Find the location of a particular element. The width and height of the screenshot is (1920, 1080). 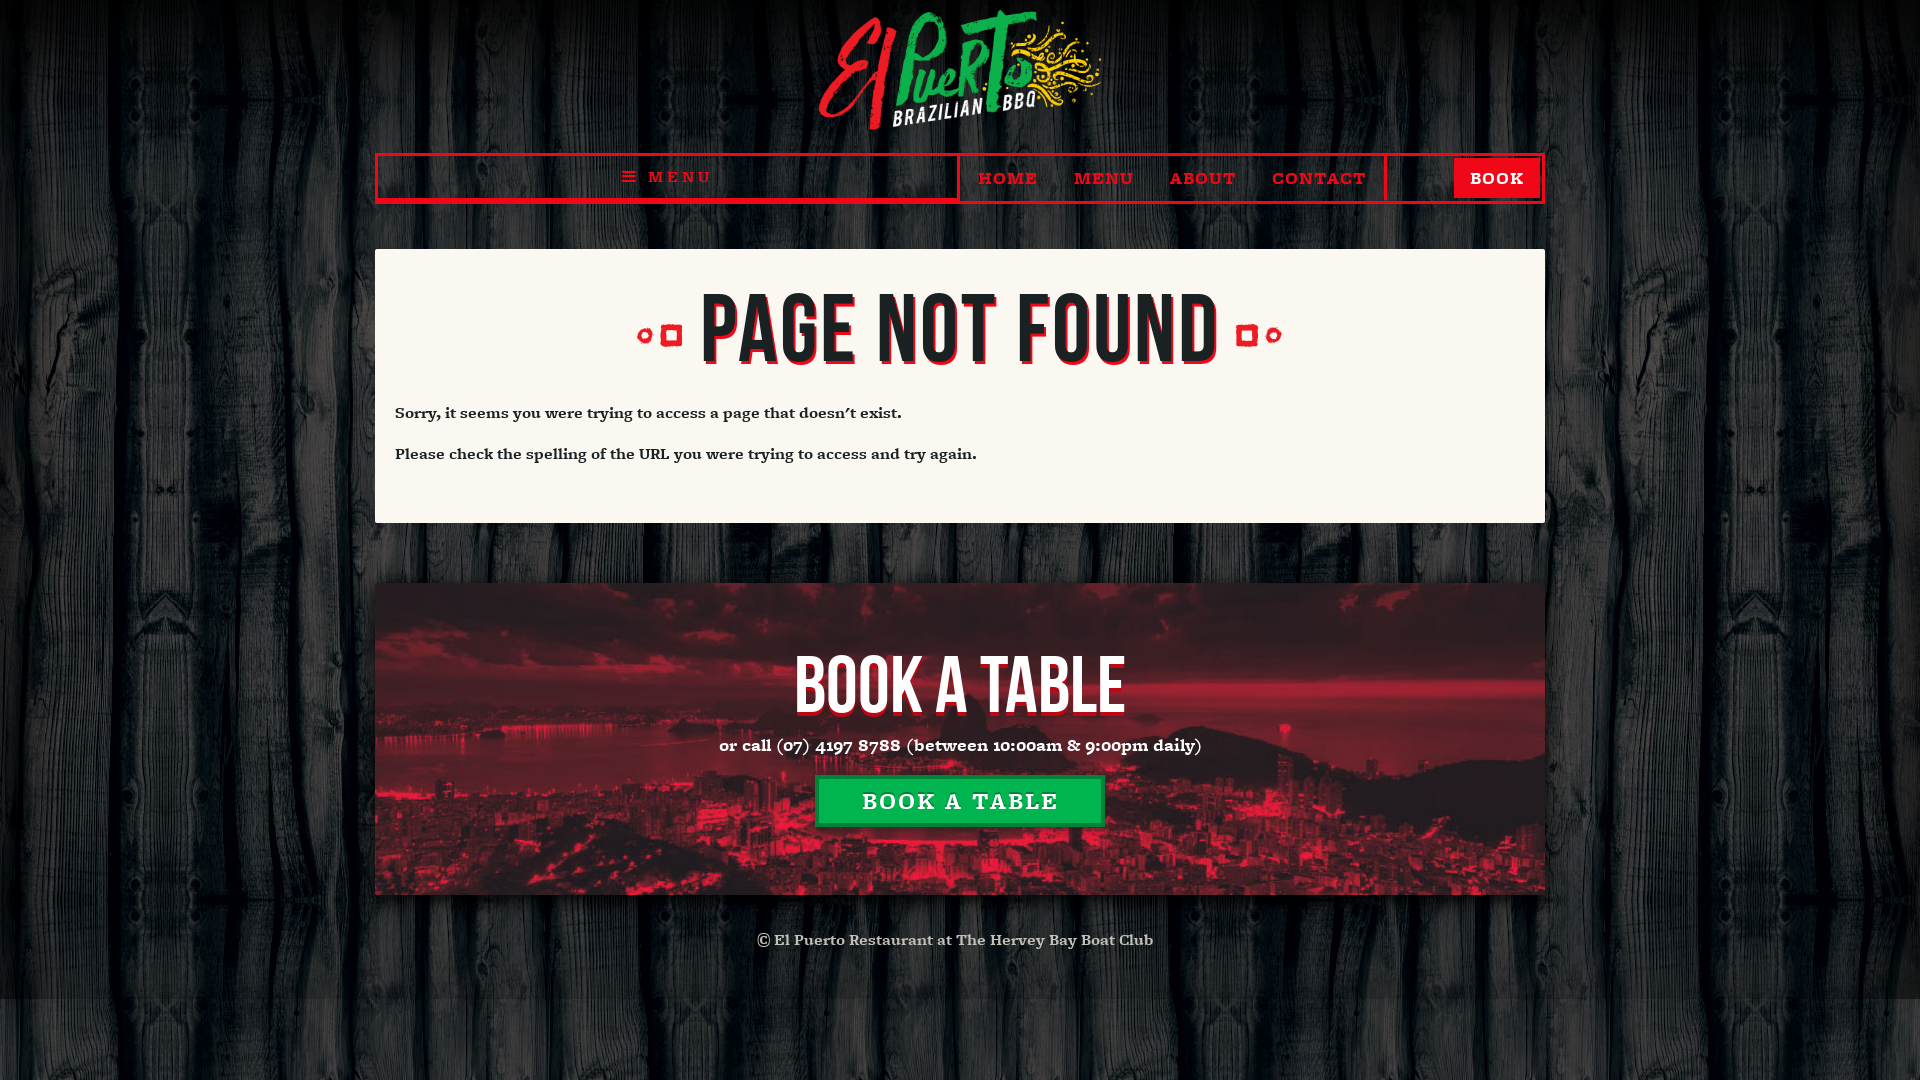

HOME is located at coordinates (1008, 178).